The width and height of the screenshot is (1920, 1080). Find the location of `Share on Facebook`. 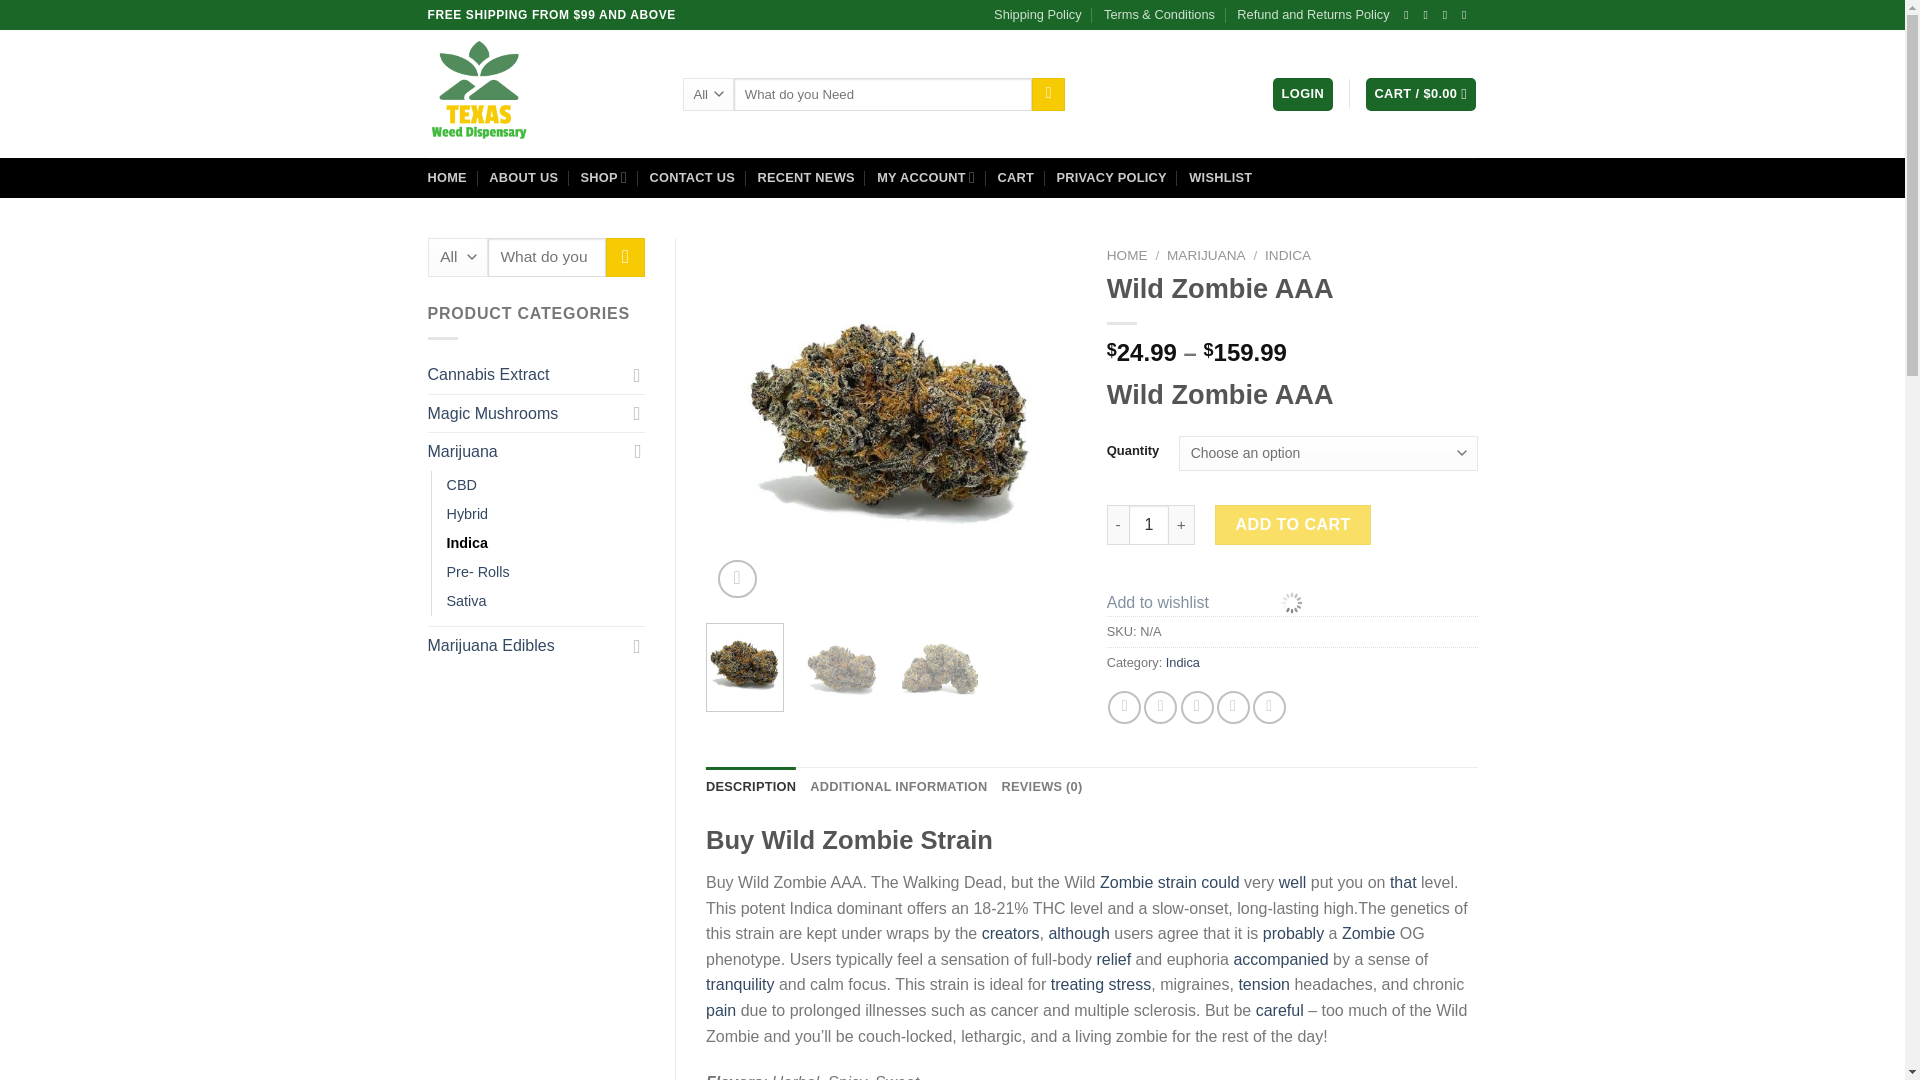

Share on Facebook is located at coordinates (1124, 707).